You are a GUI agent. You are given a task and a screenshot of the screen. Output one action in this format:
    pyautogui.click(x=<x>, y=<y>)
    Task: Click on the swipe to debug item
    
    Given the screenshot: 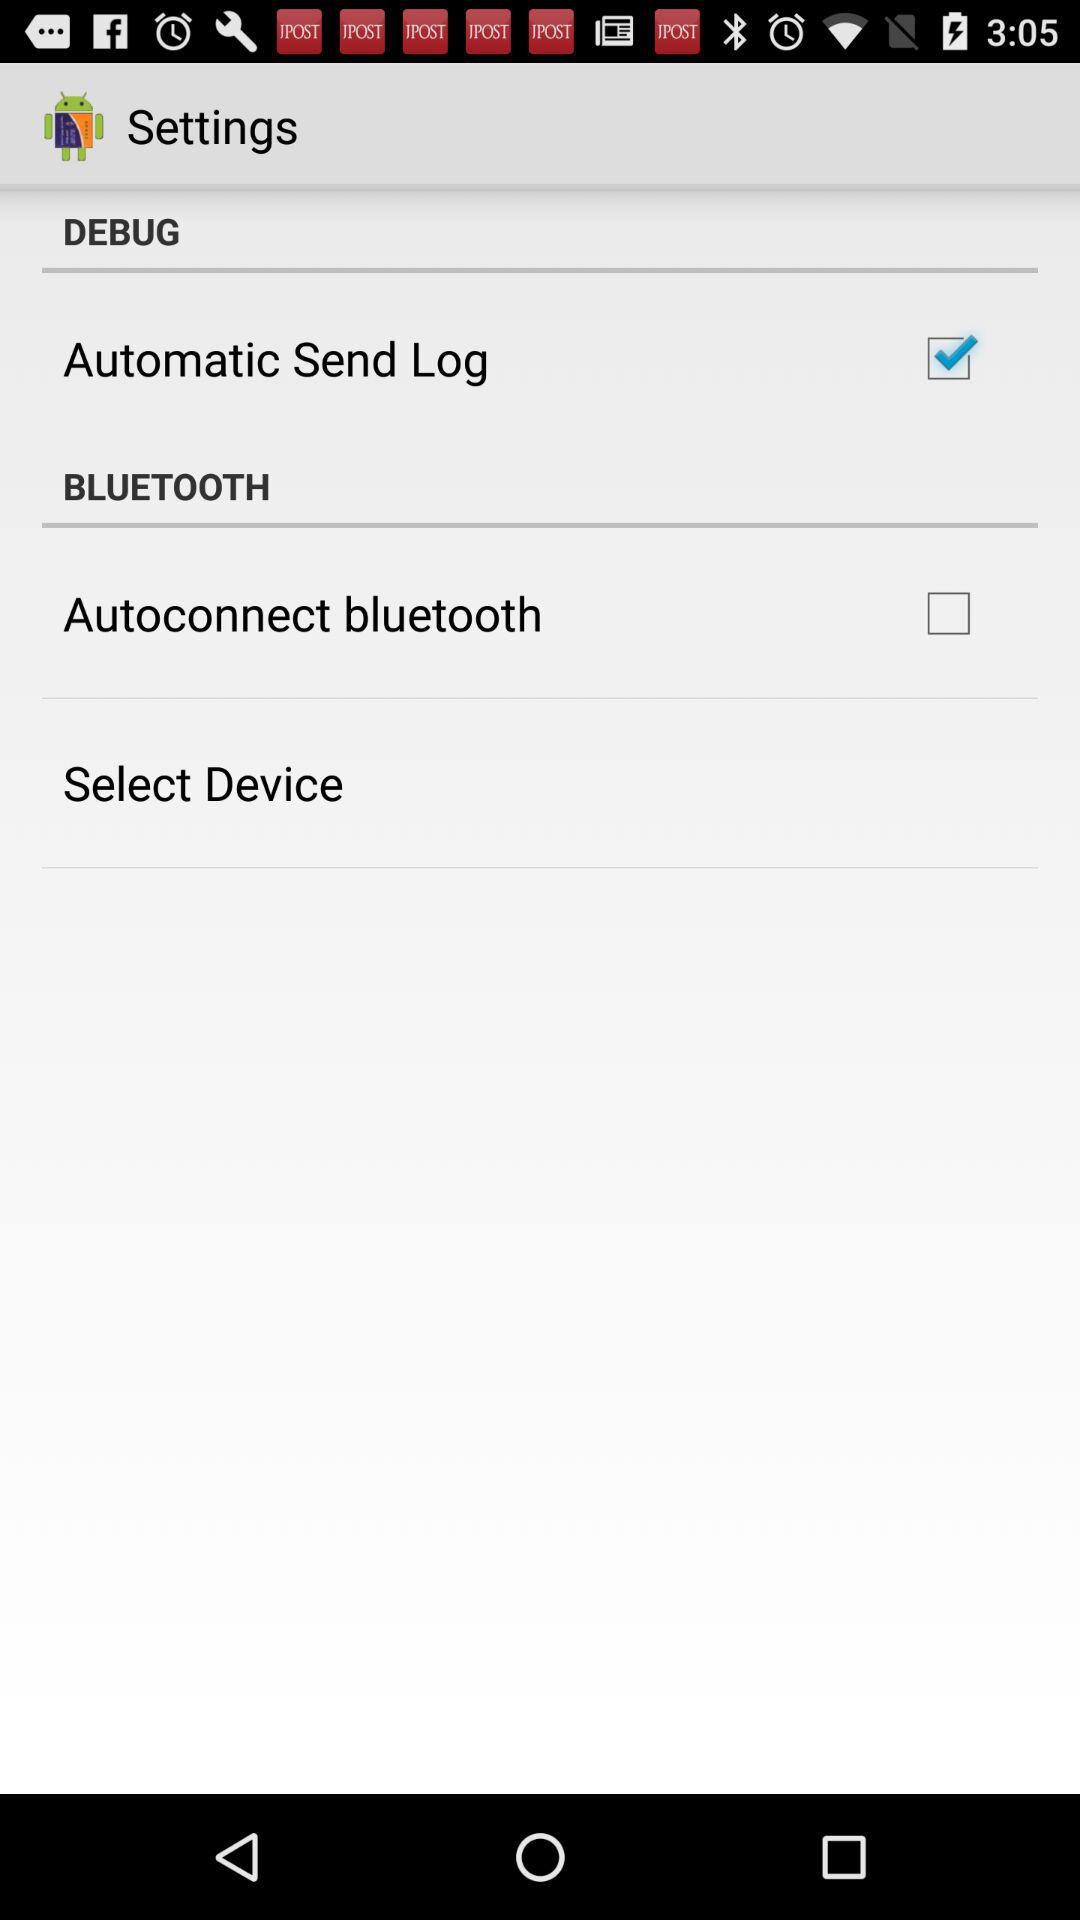 What is the action you would take?
    pyautogui.click(x=540, y=231)
    